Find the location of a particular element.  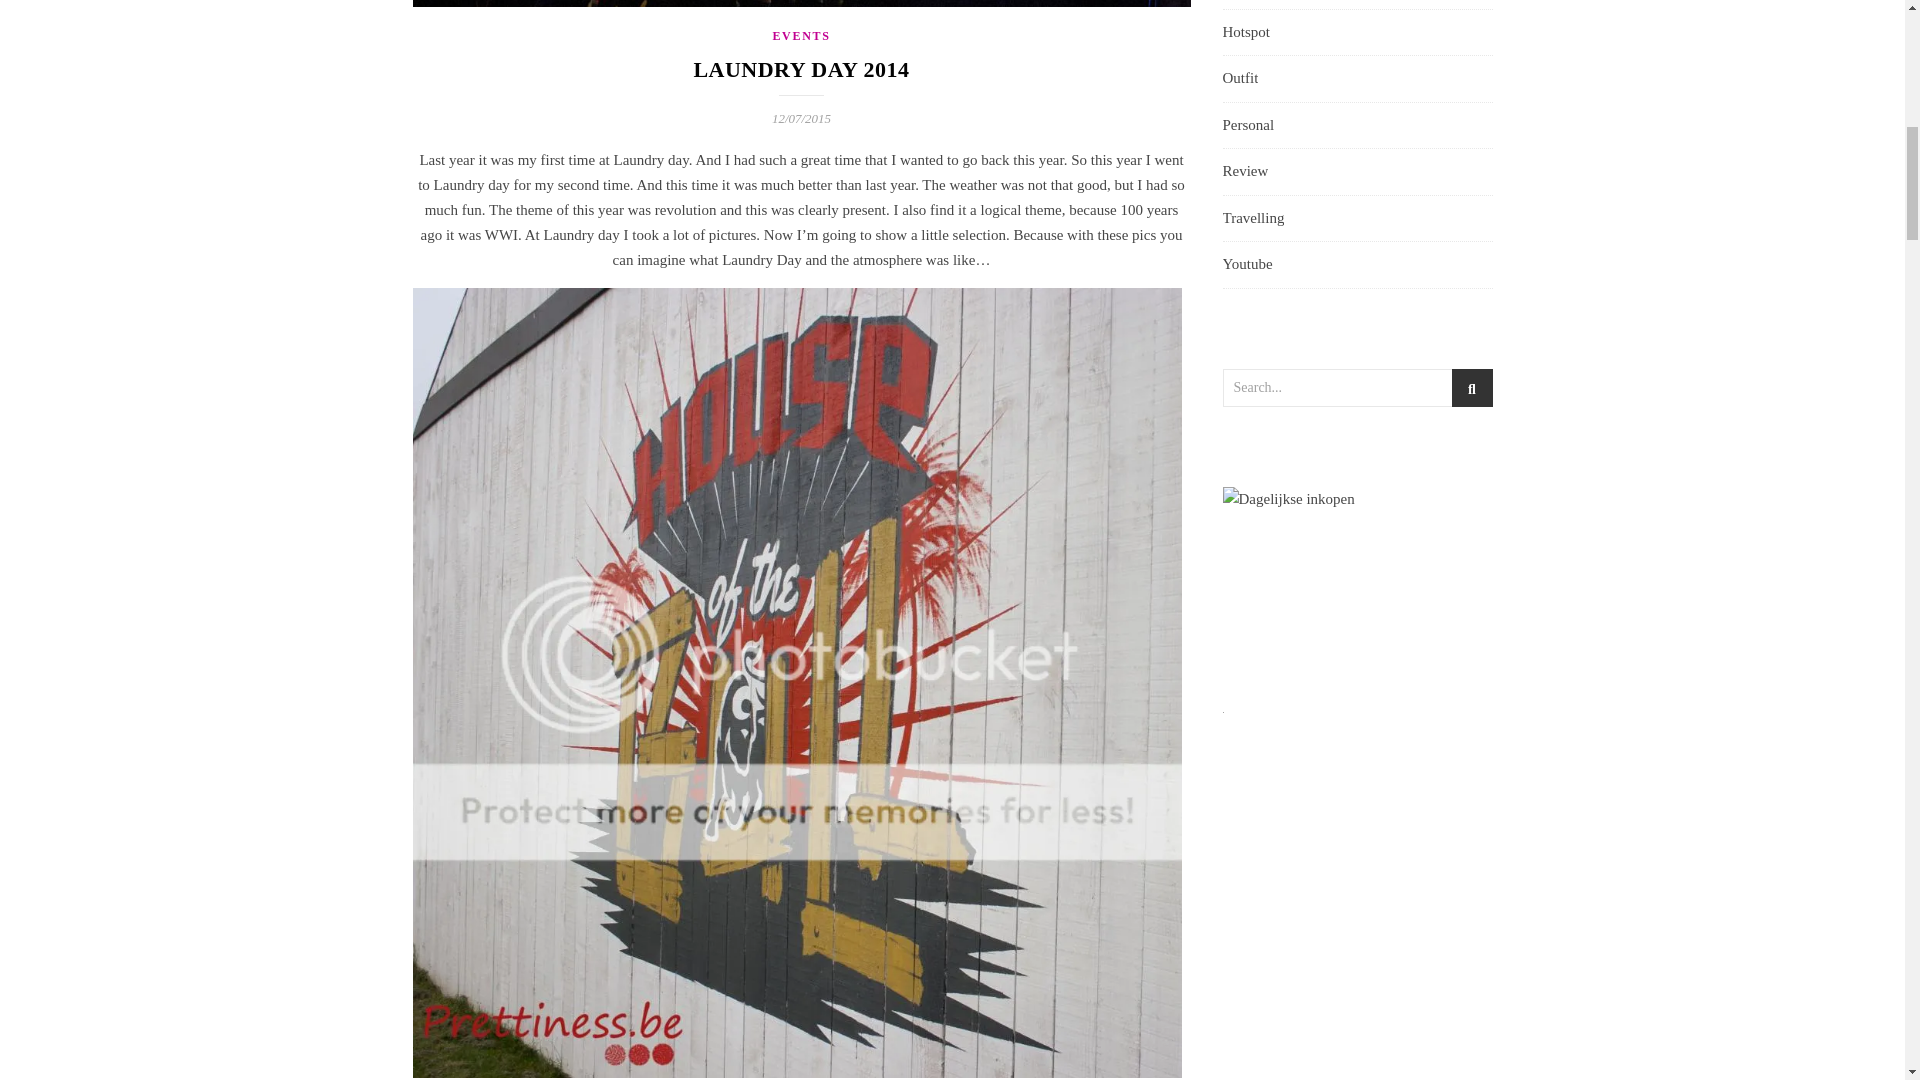

Travelling is located at coordinates (1252, 218).